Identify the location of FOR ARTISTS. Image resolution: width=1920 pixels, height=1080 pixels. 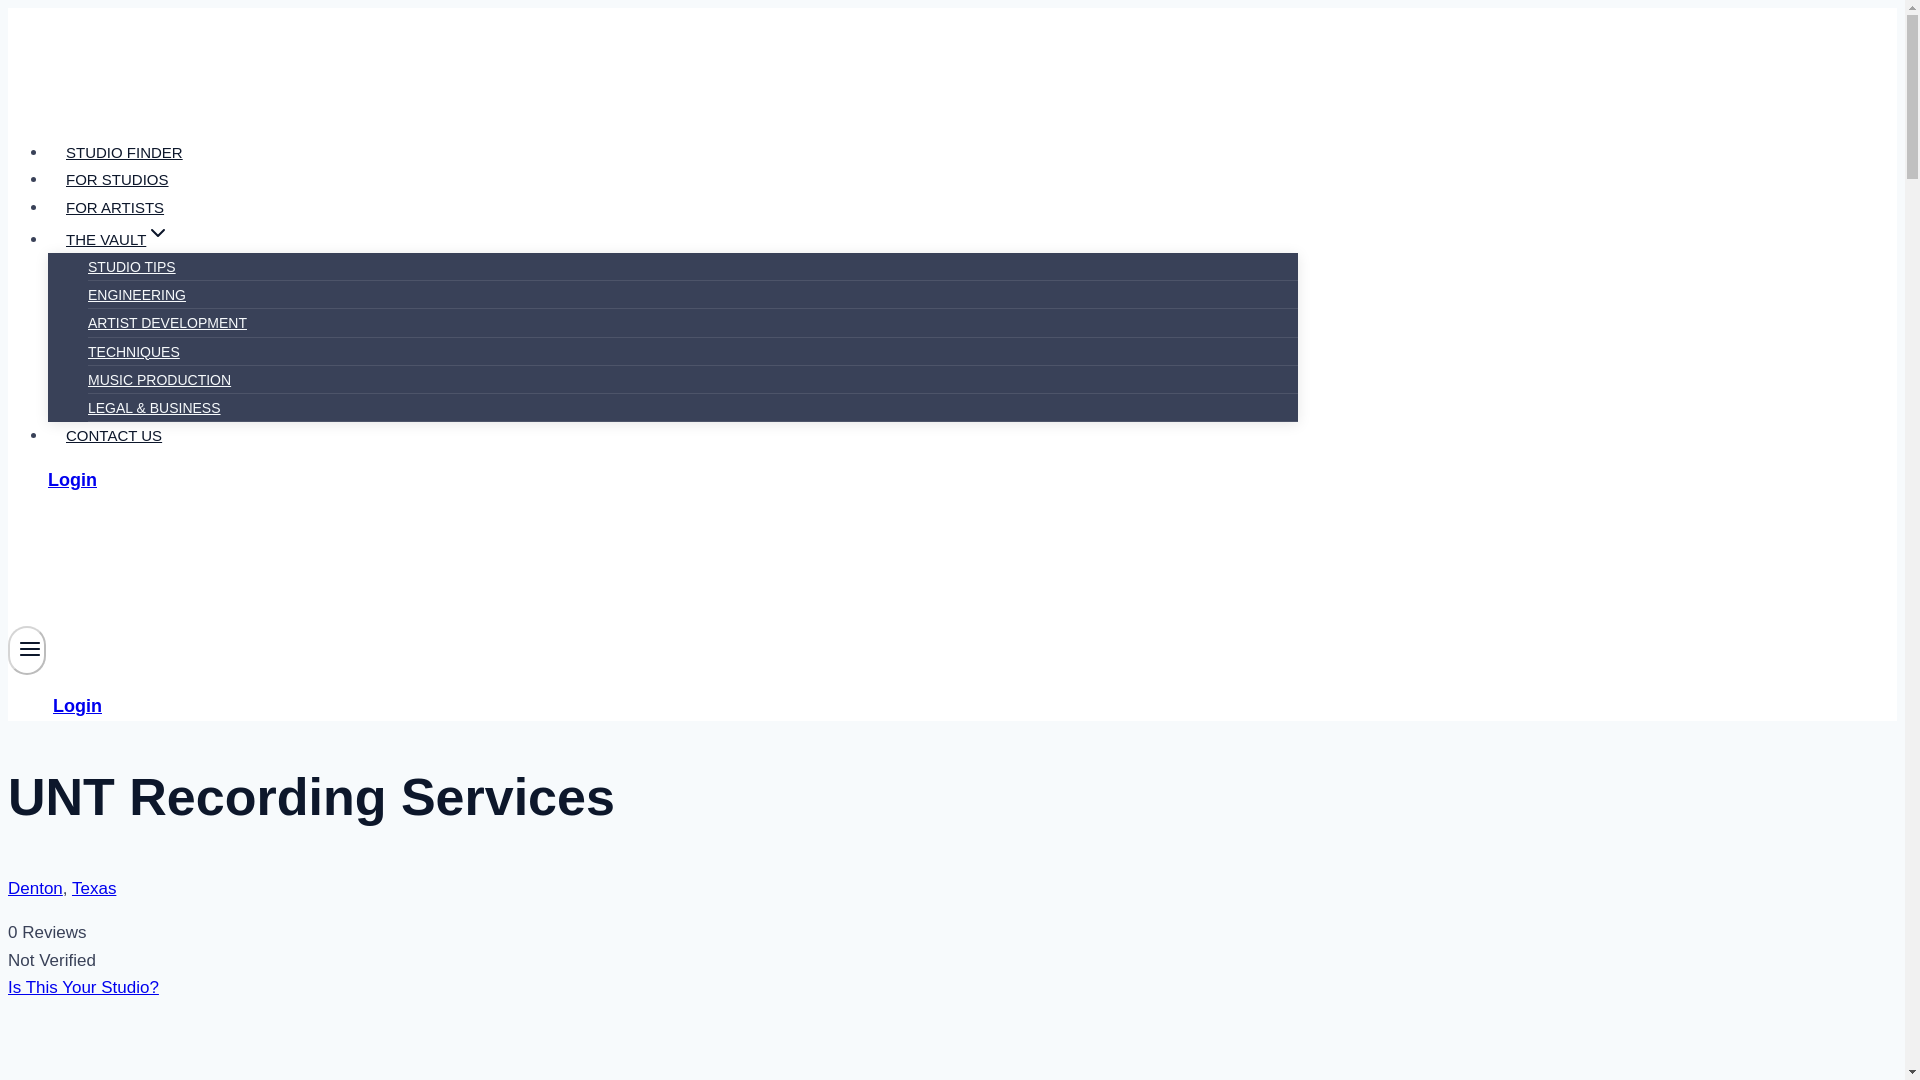
(115, 207).